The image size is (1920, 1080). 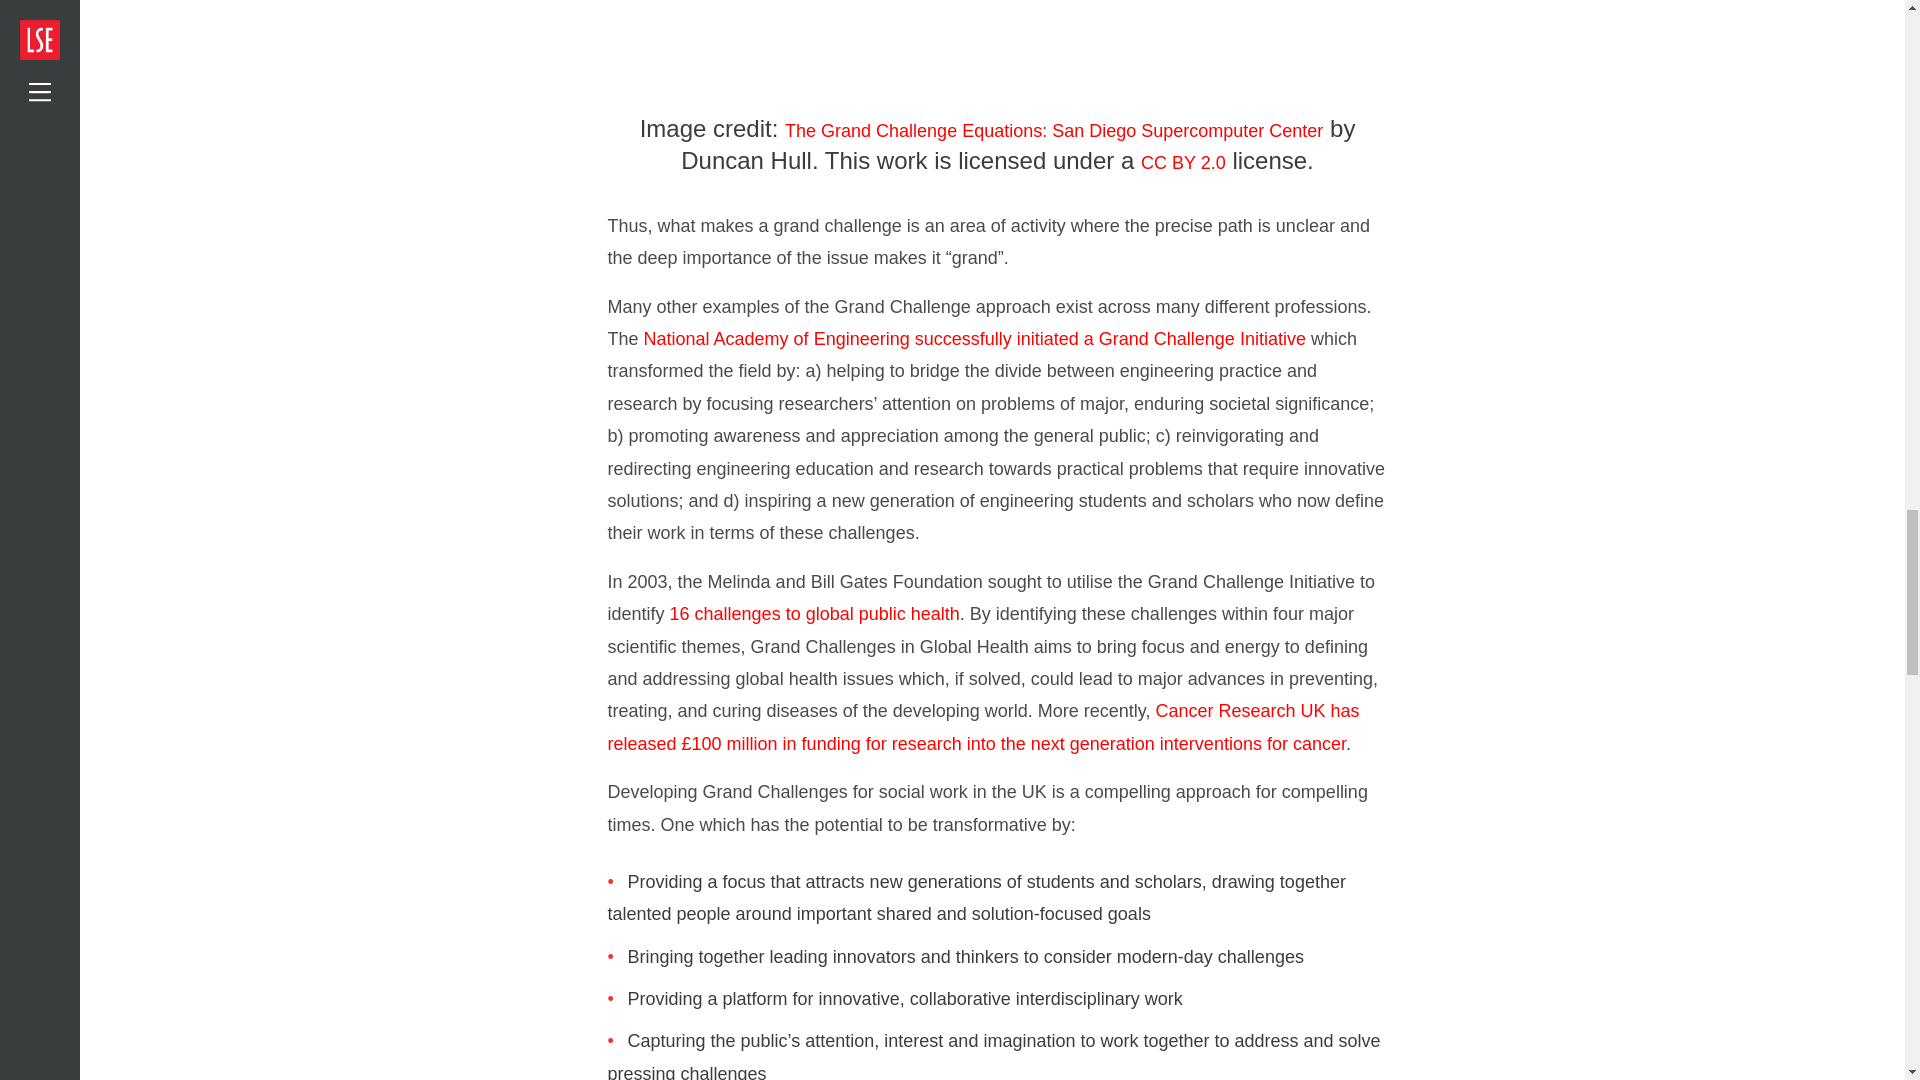 What do you see at coordinates (1183, 162) in the screenshot?
I see `CC BY 2.0` at bounding box center [1183, 162].